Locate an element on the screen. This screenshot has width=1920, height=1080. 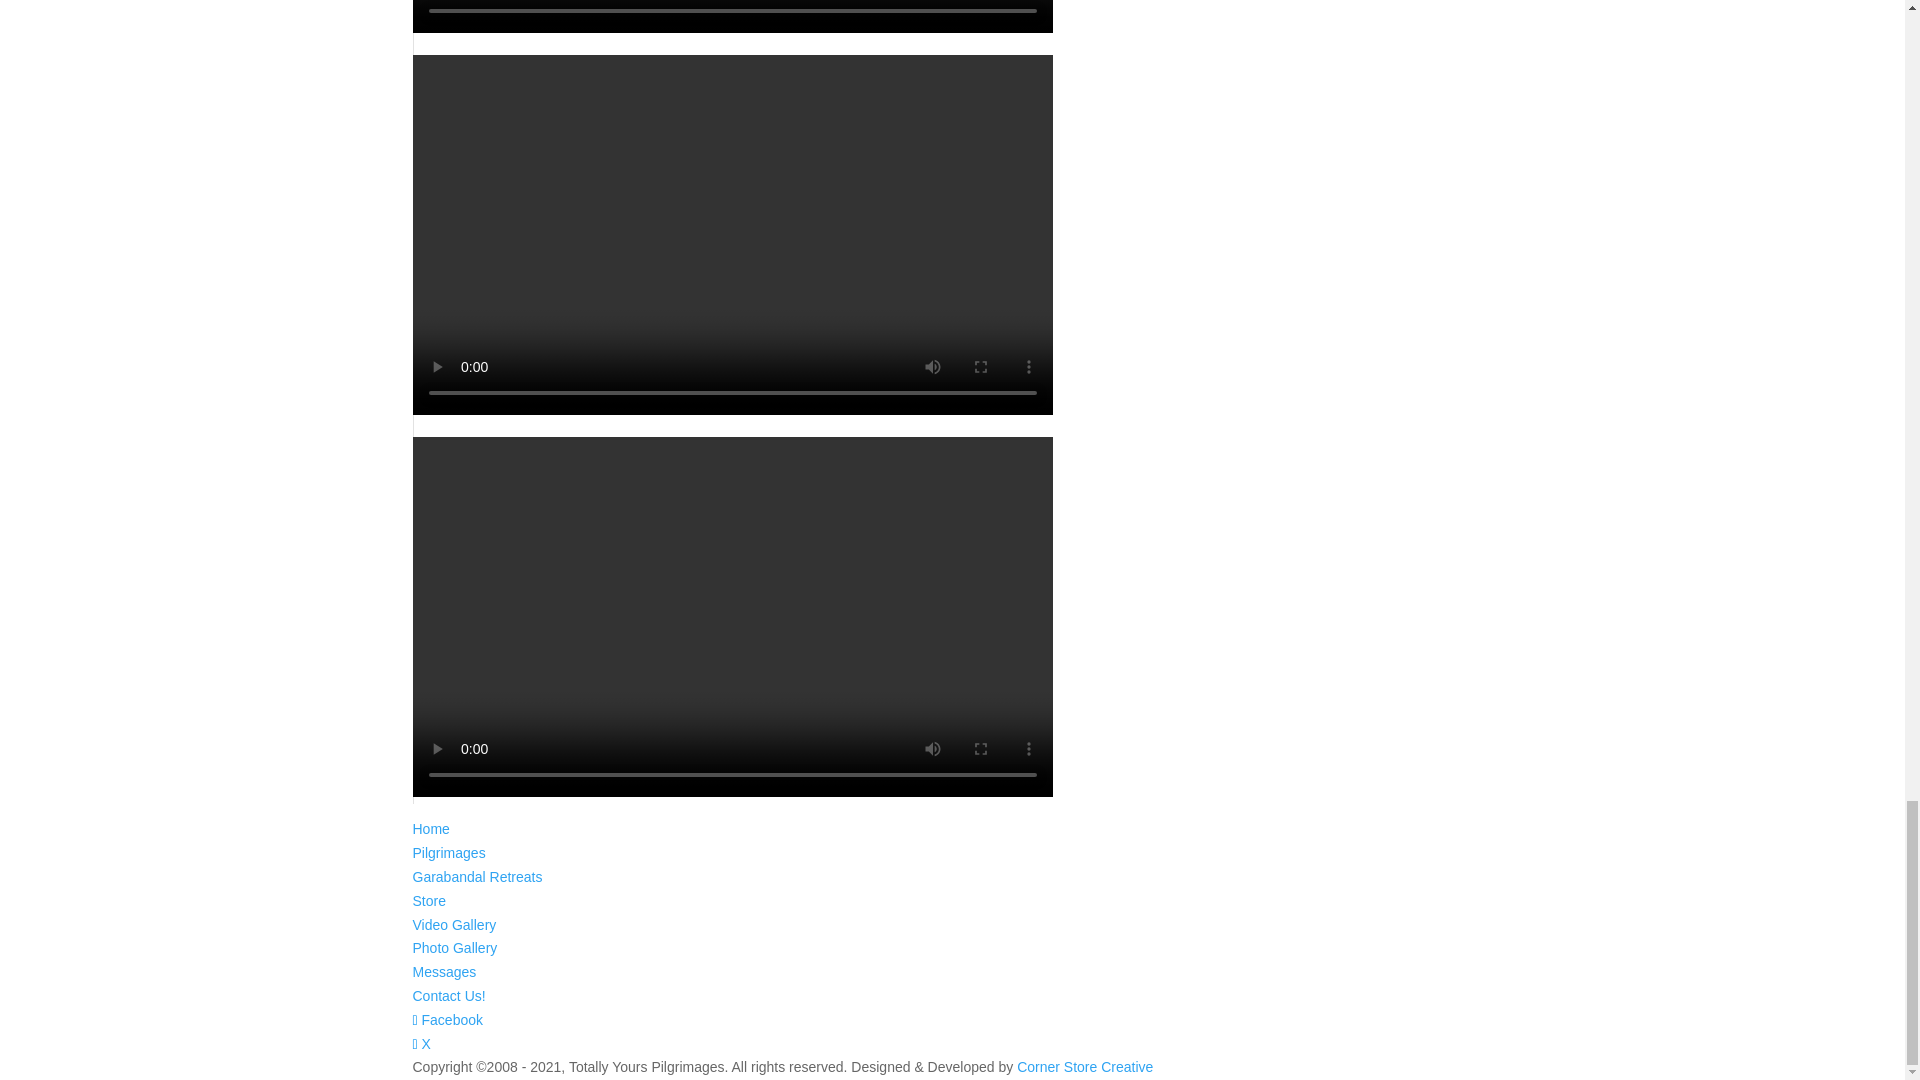
Messages is located at coordinates (444, 972).